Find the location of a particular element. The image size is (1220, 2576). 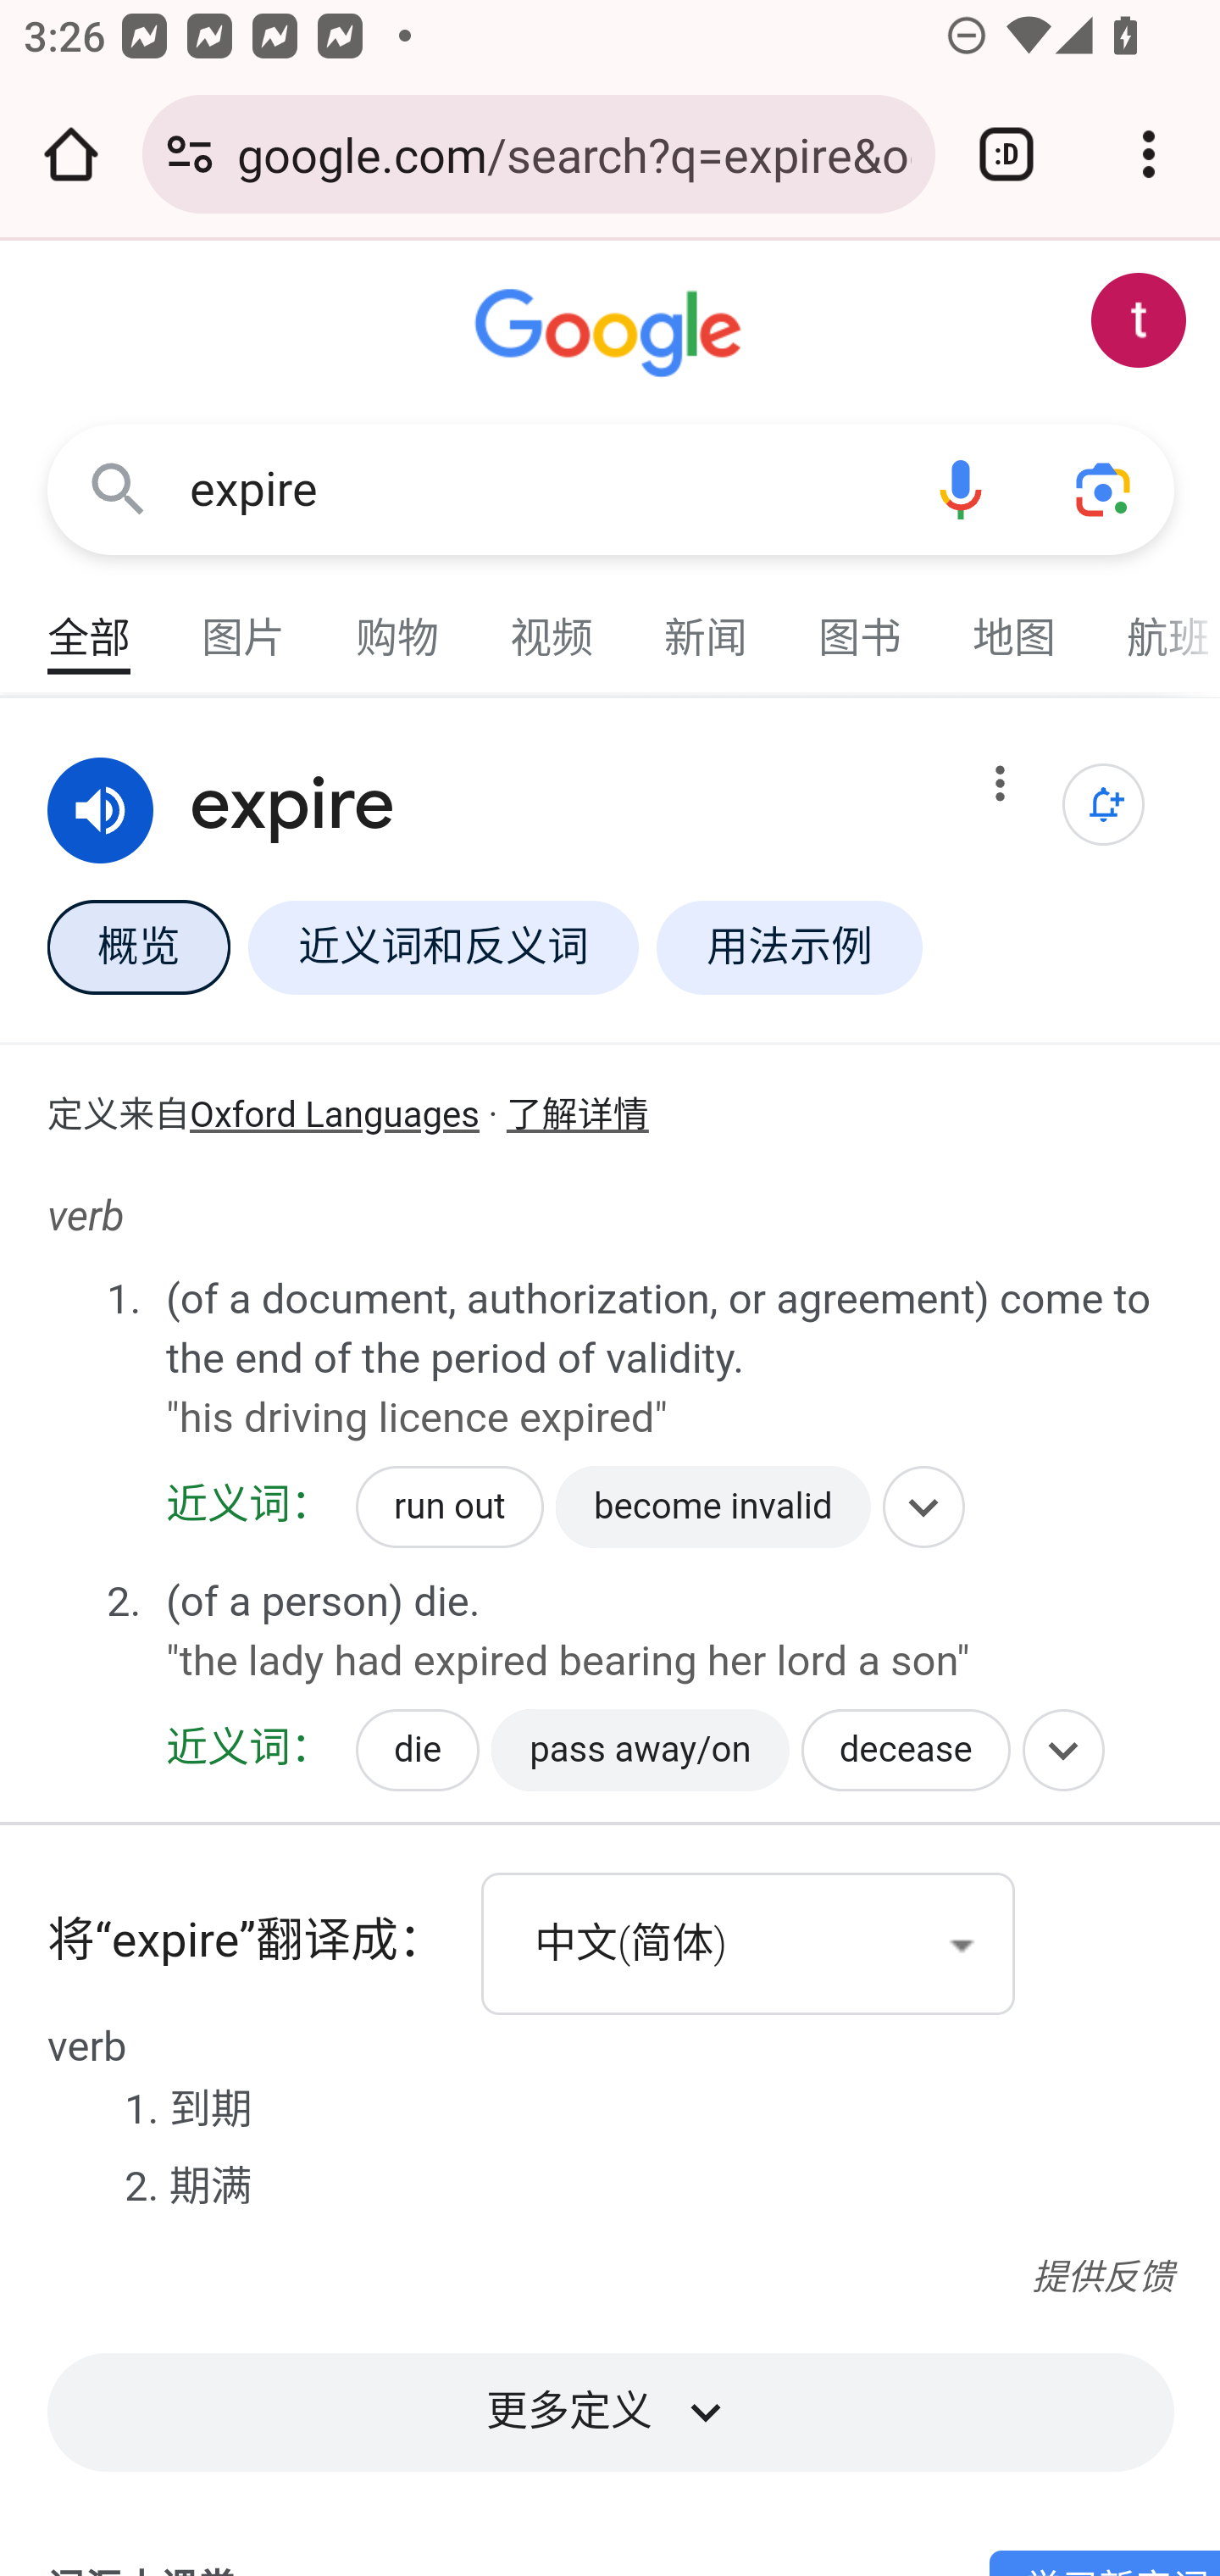

expire is located at coordinates (539, 490).